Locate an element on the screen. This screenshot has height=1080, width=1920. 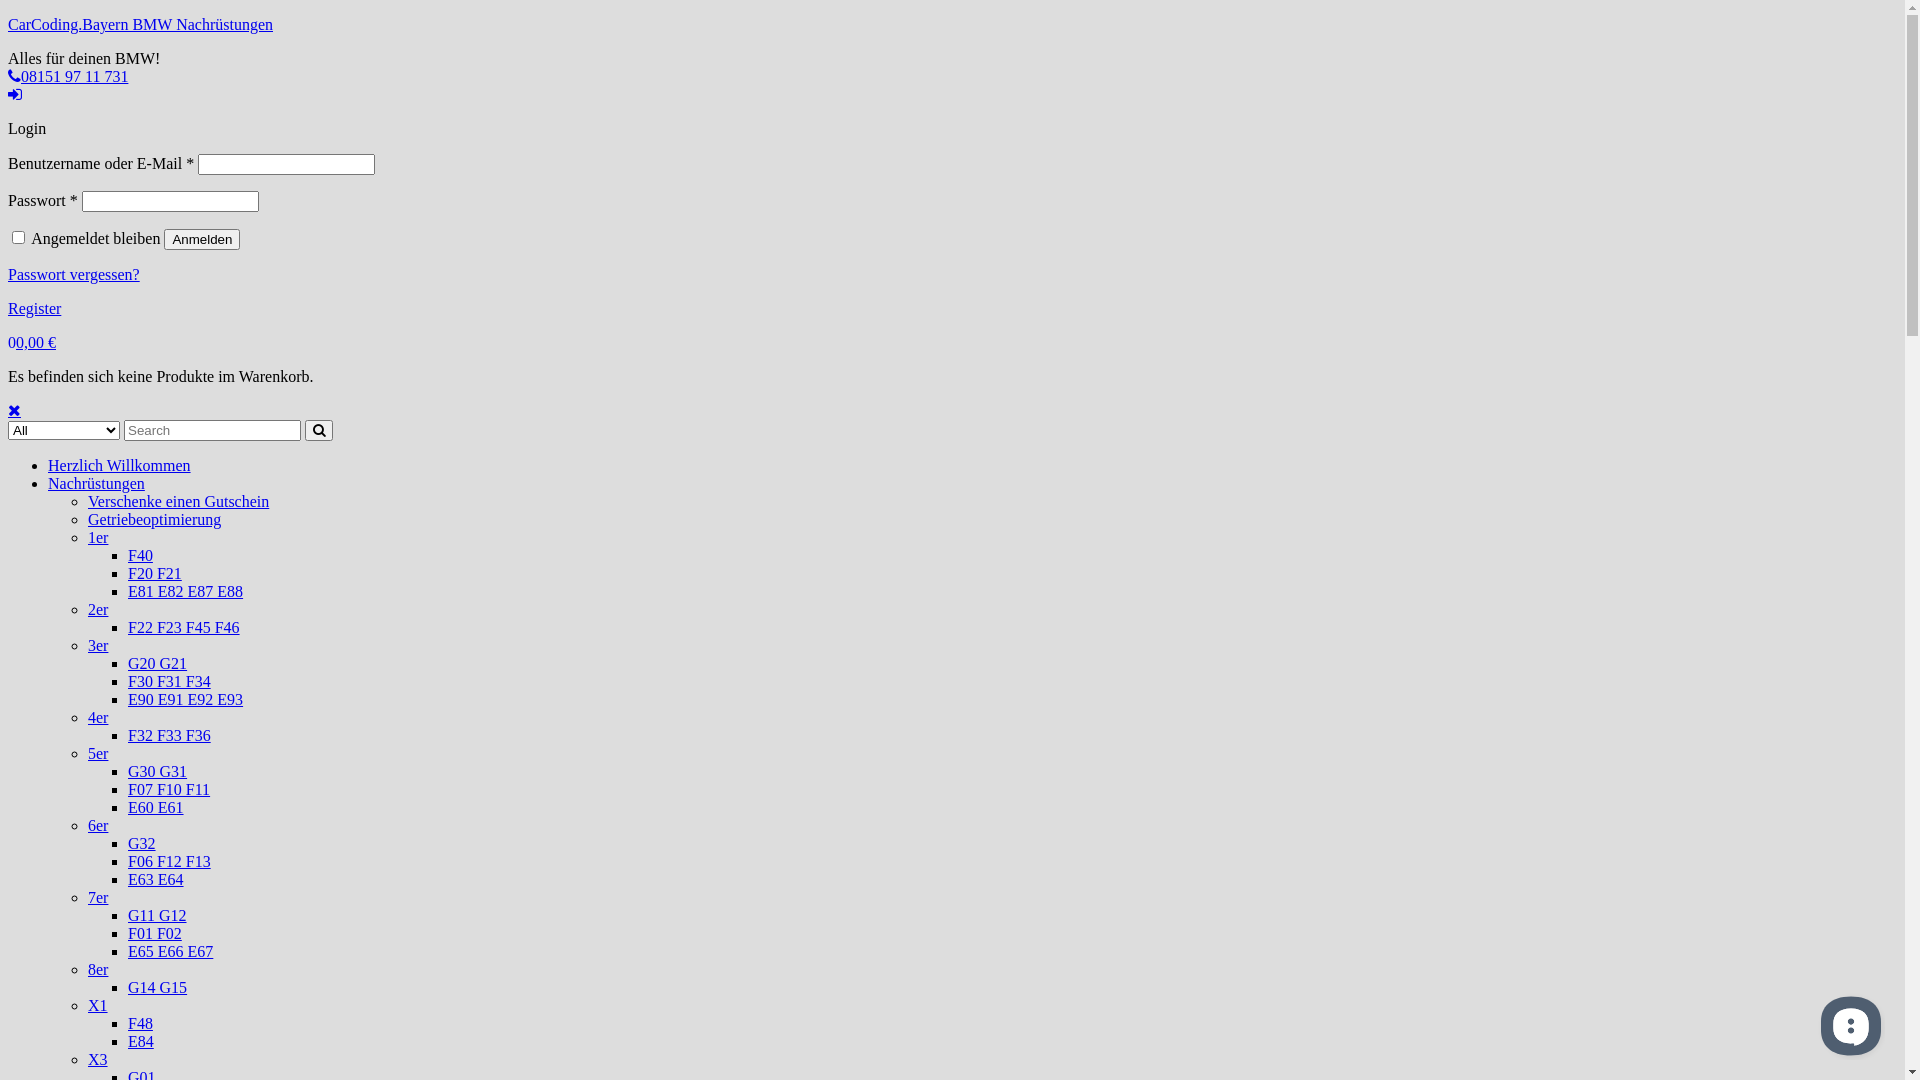
F22 F23 F45 F46 is located at coordinates (184, 628).